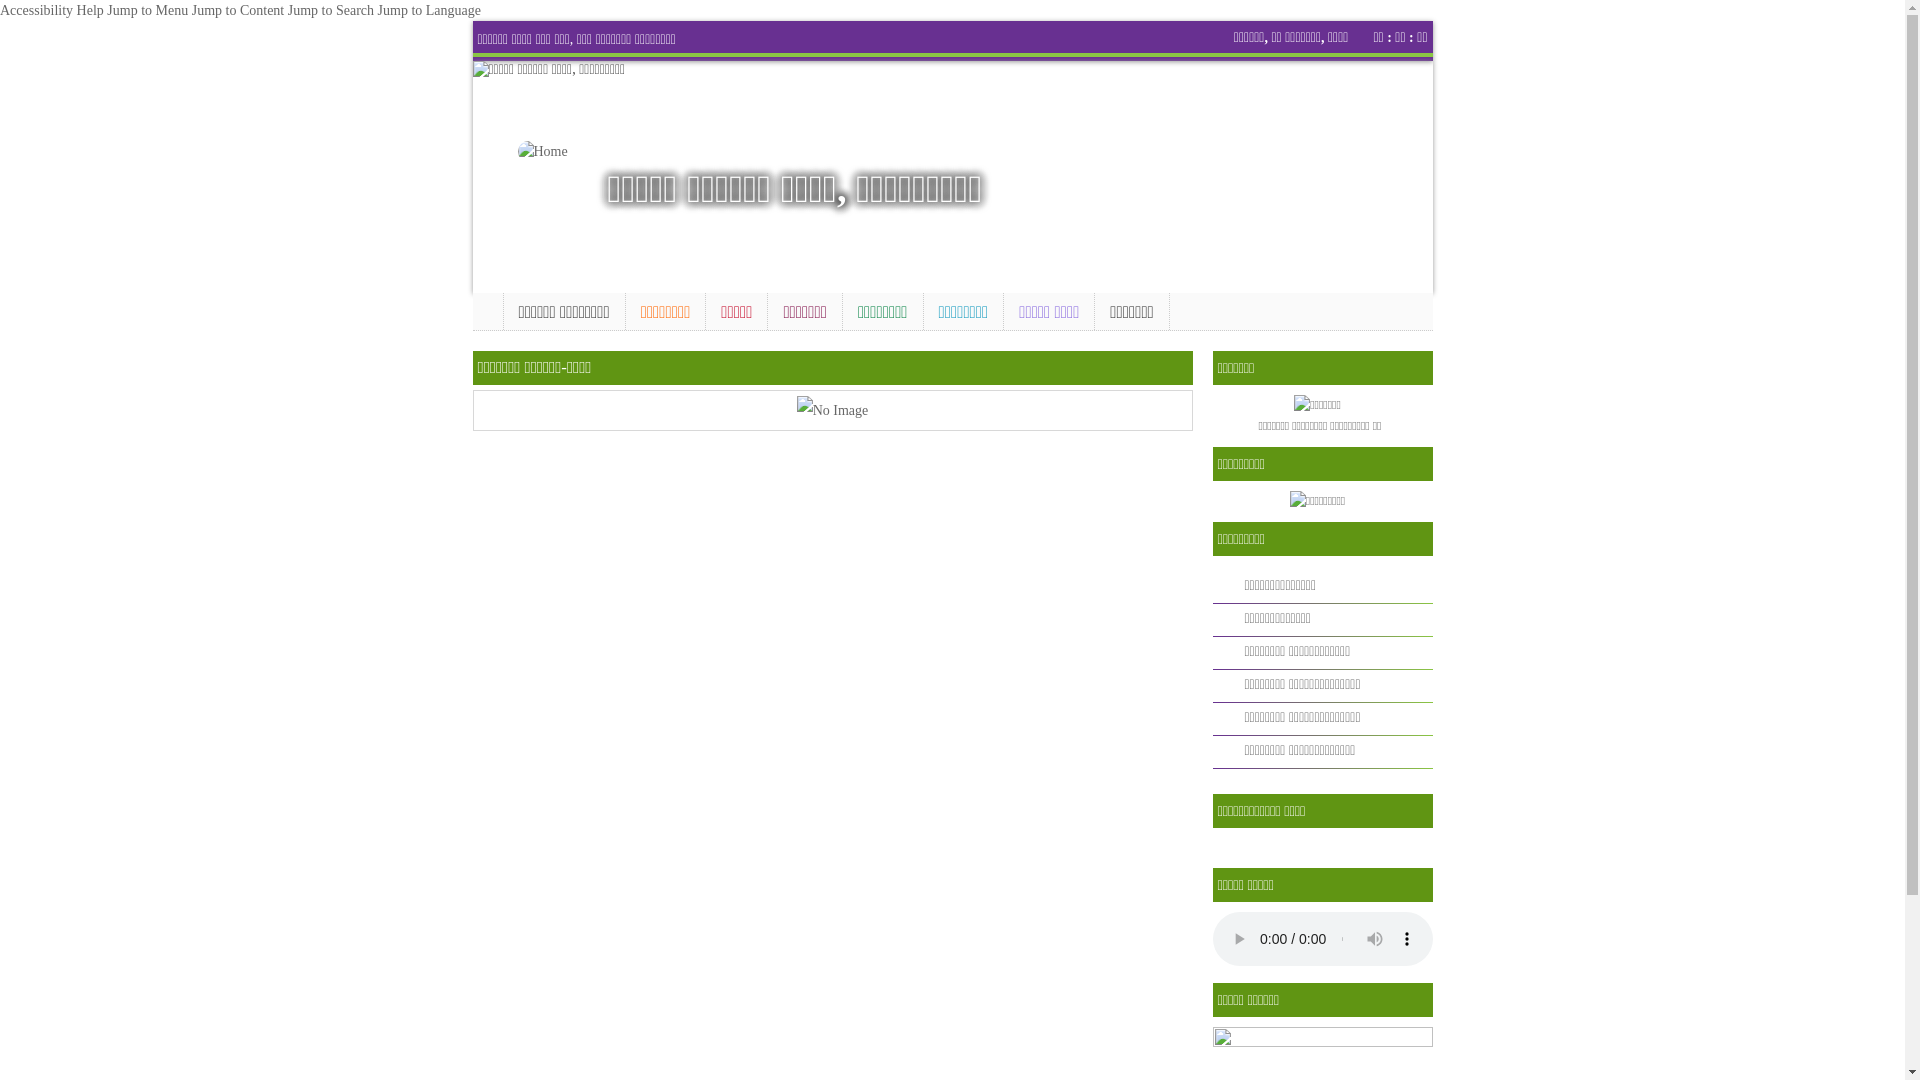  Describe the element at coordinates (238, 10) in the screenshot. I see `Jump to Content` at that location.